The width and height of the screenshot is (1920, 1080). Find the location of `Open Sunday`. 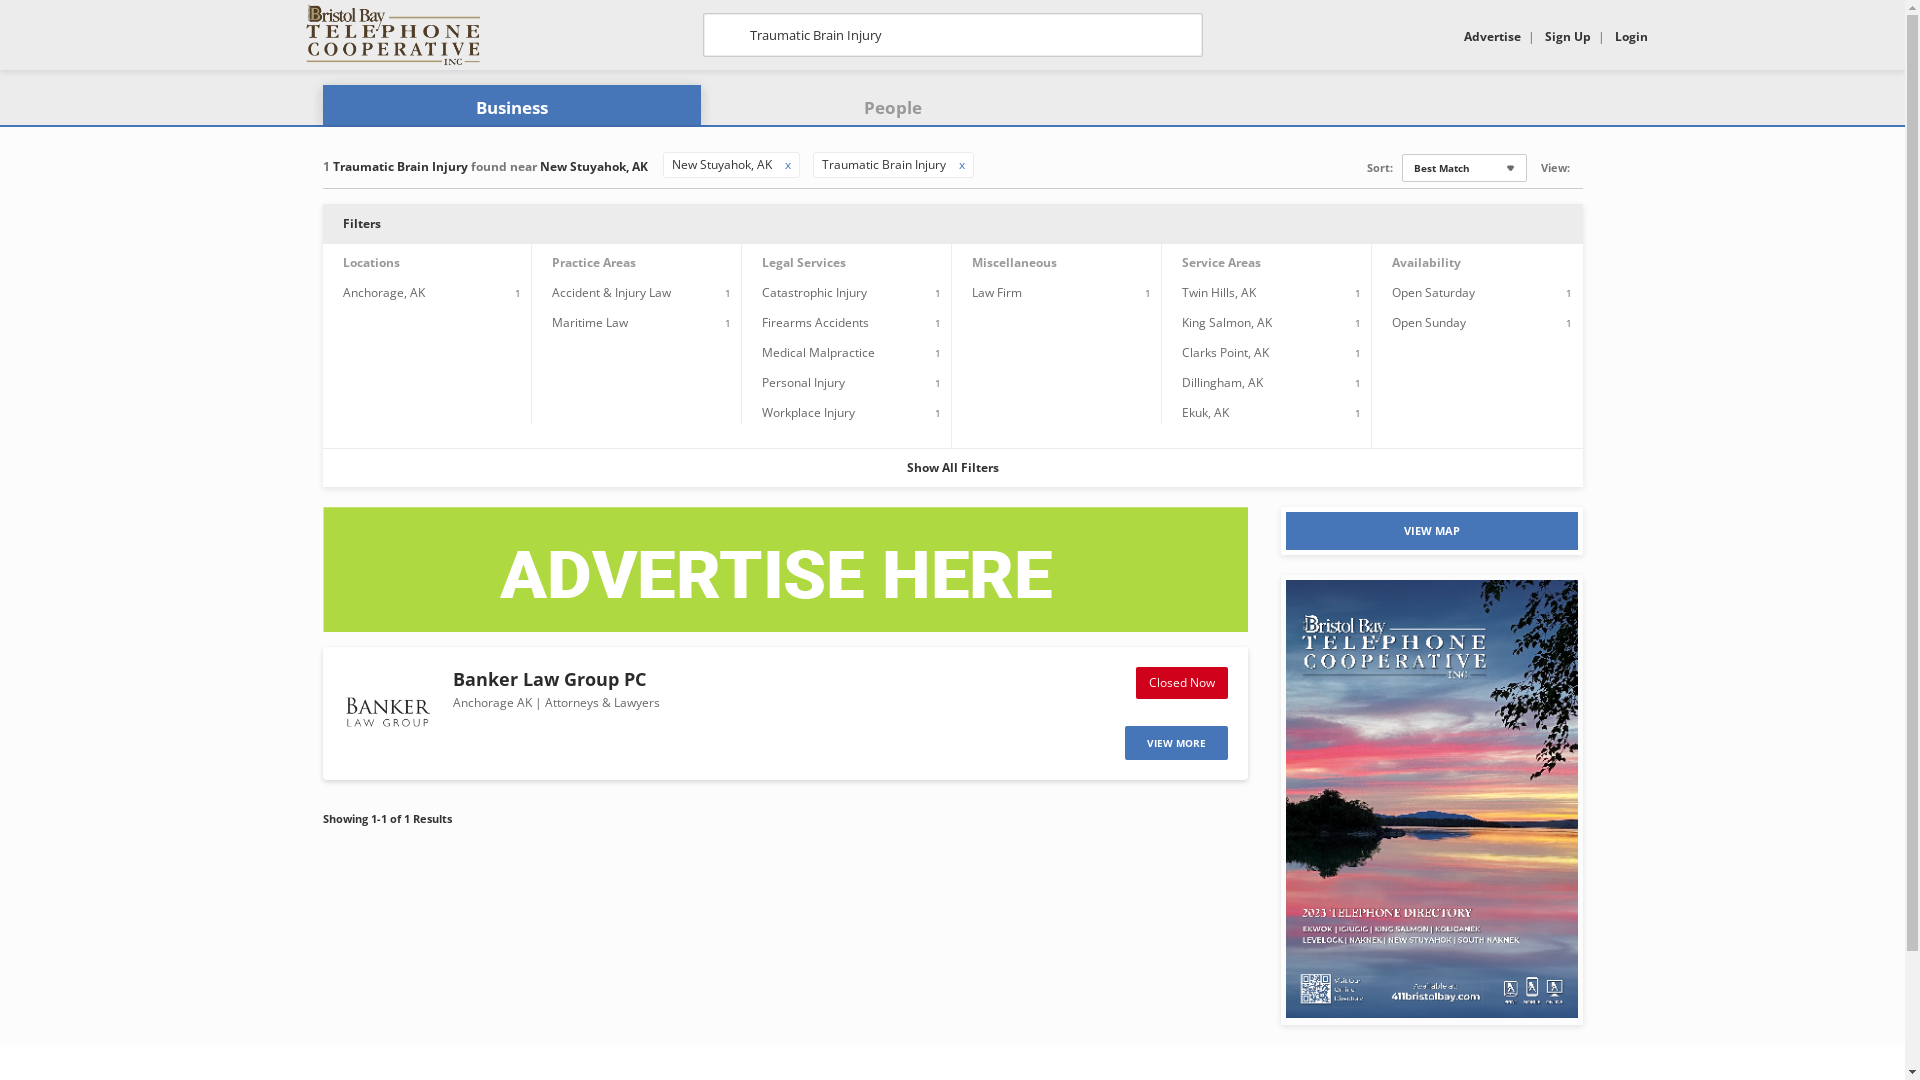

Open Sunday is located at coordinates (1429, 322).